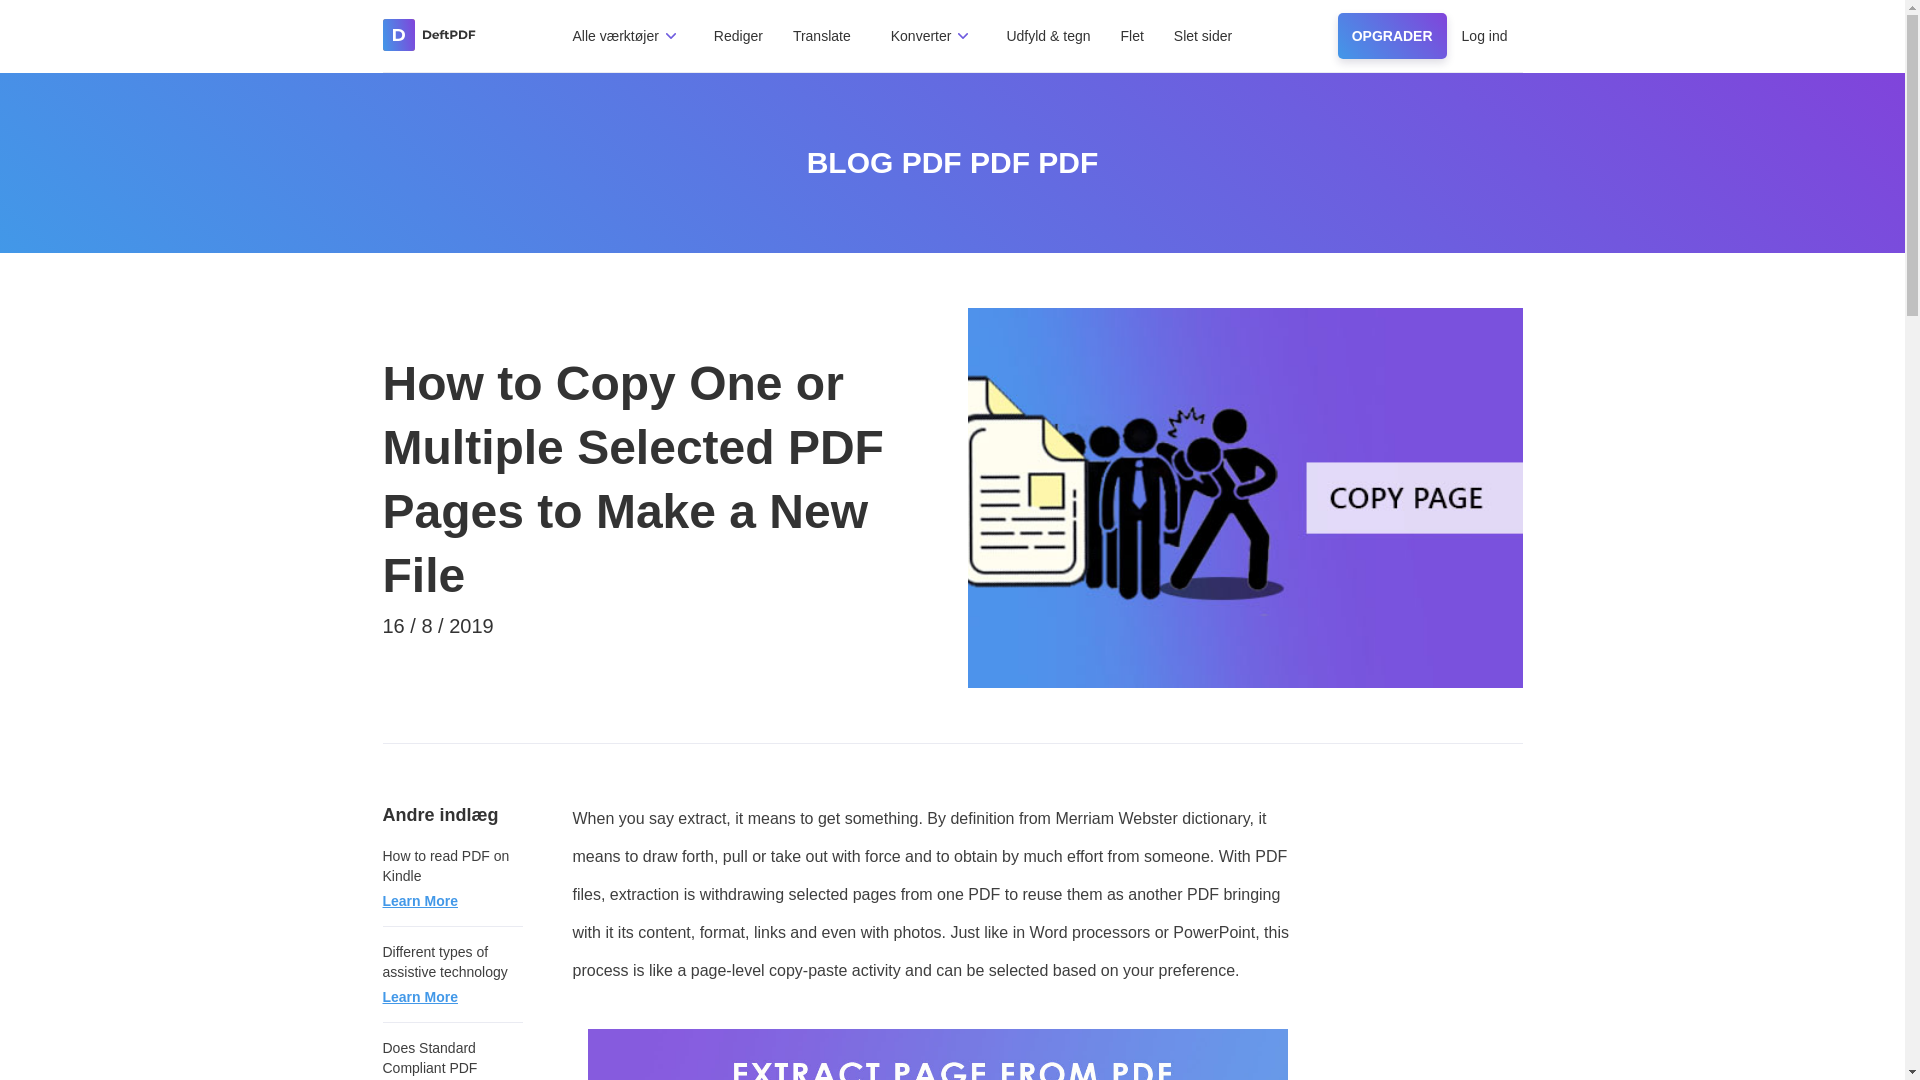 Image resolution: width=1920 pixels, height=1080 pixels. Describe the element at coordinates (1130, 36) in the screenshot. I see `Flet` at that location.